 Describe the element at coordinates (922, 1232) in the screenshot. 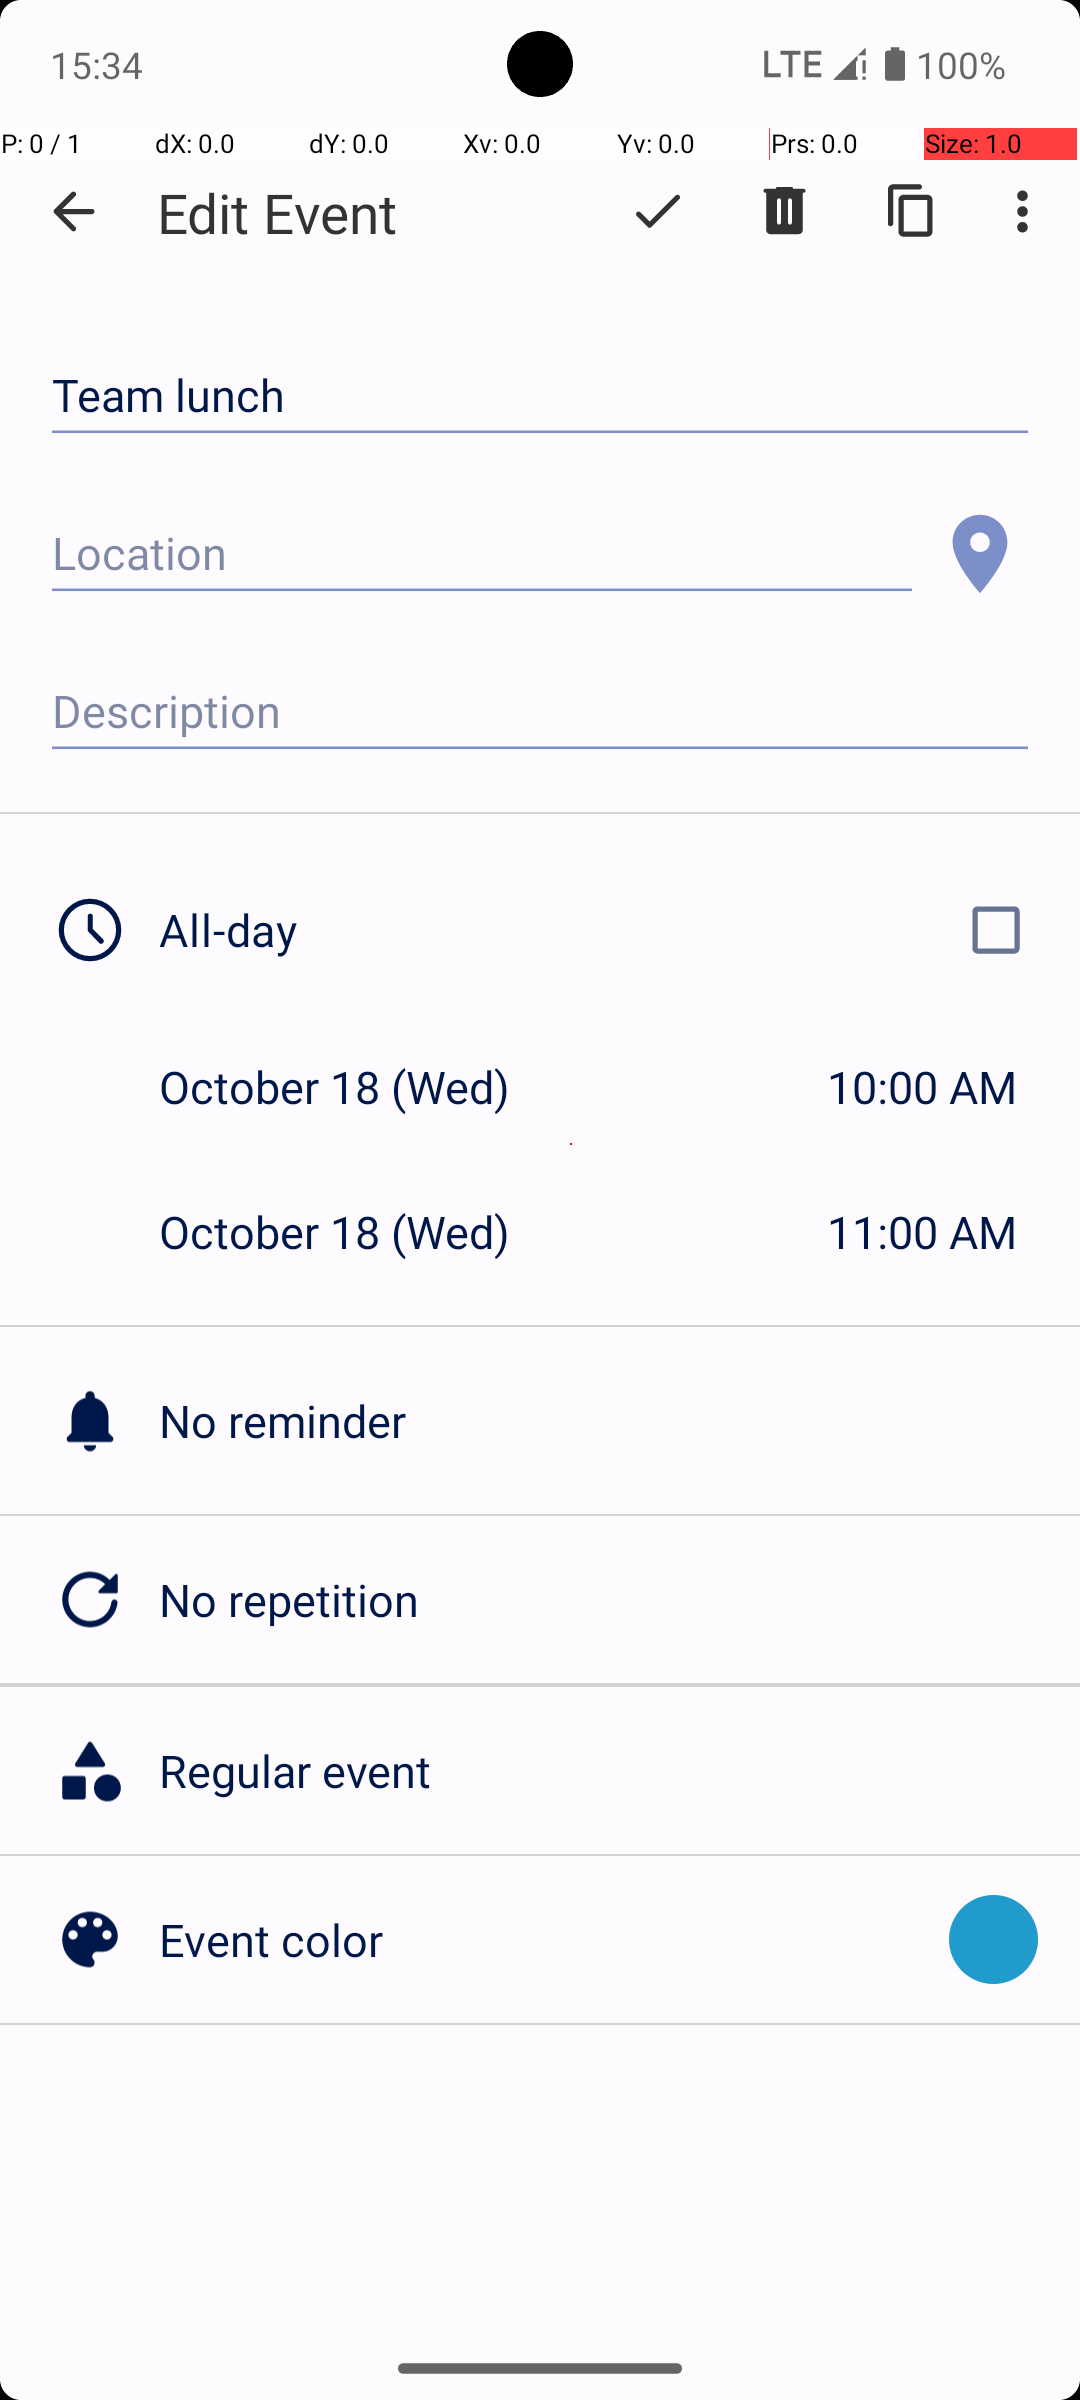

I see `11:00 AM` at that location.